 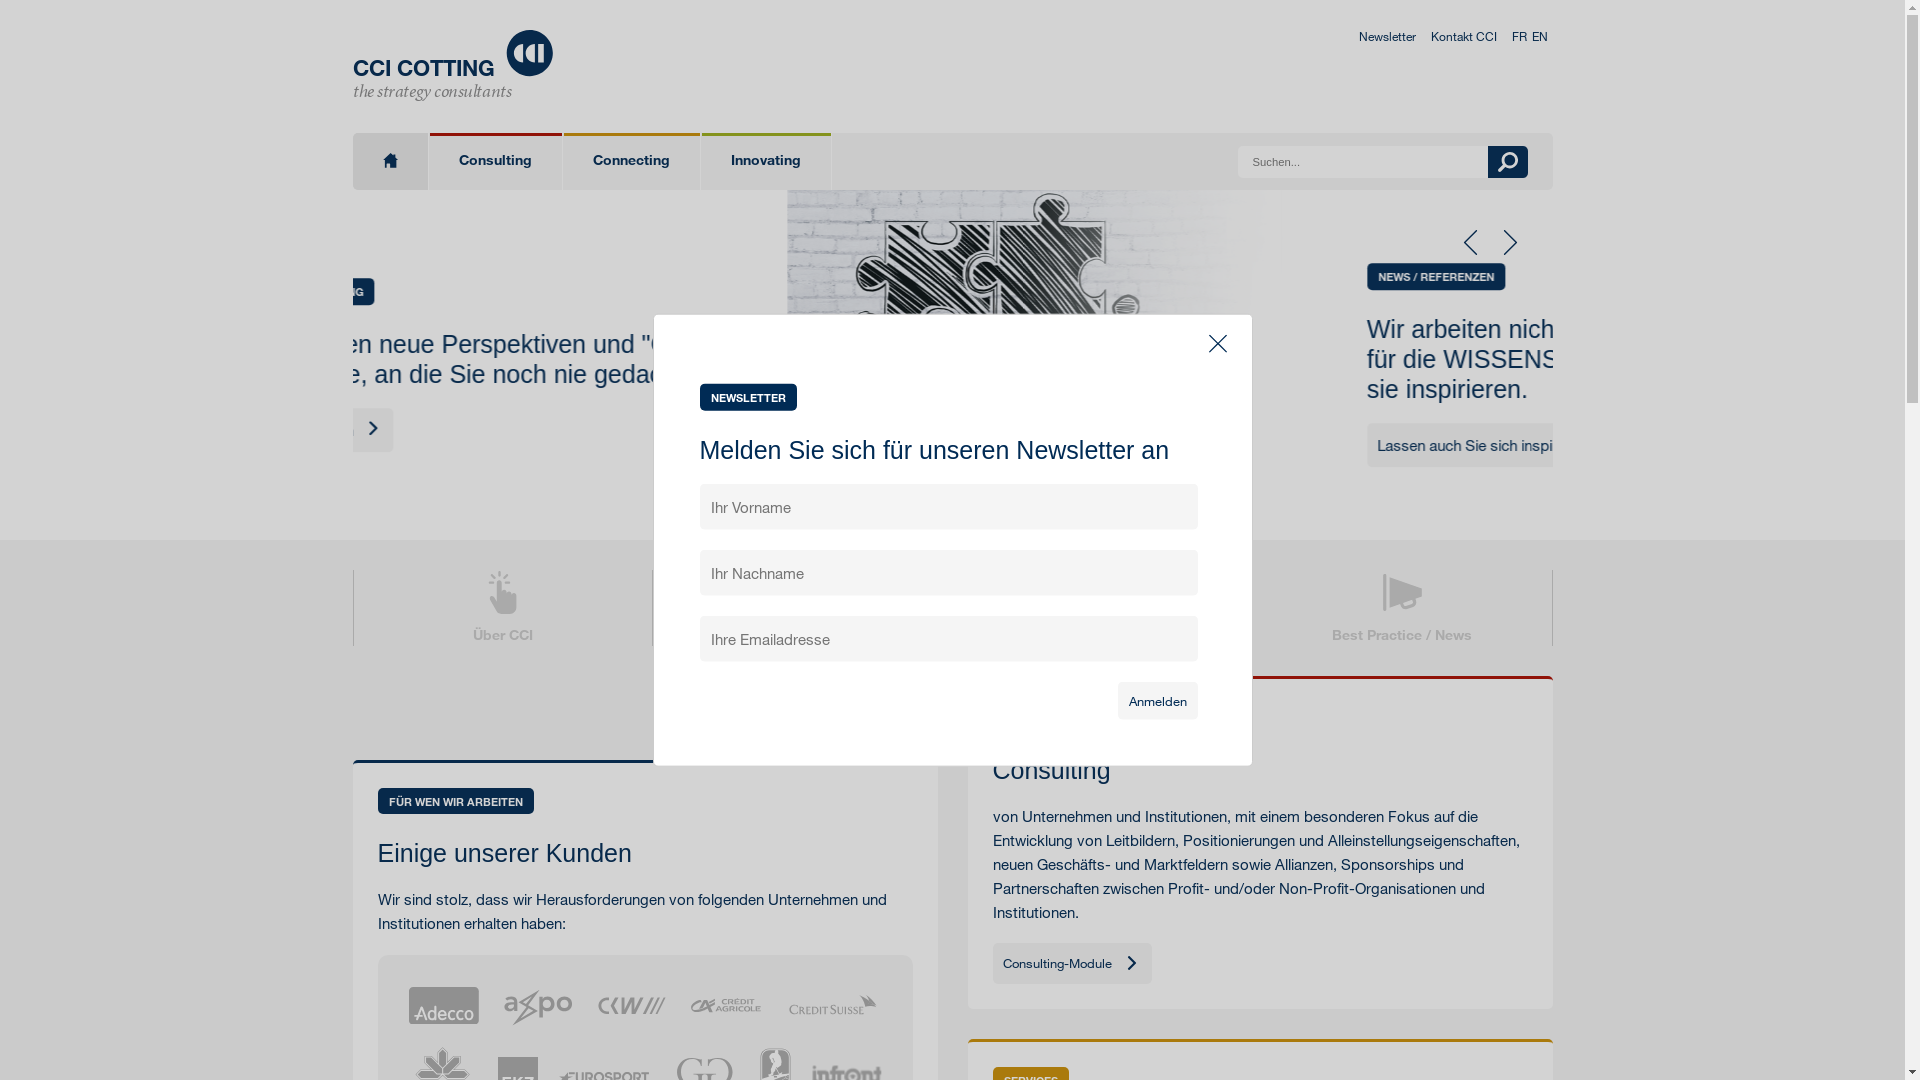 I want to click on EN, so click(x=1540, y=36).